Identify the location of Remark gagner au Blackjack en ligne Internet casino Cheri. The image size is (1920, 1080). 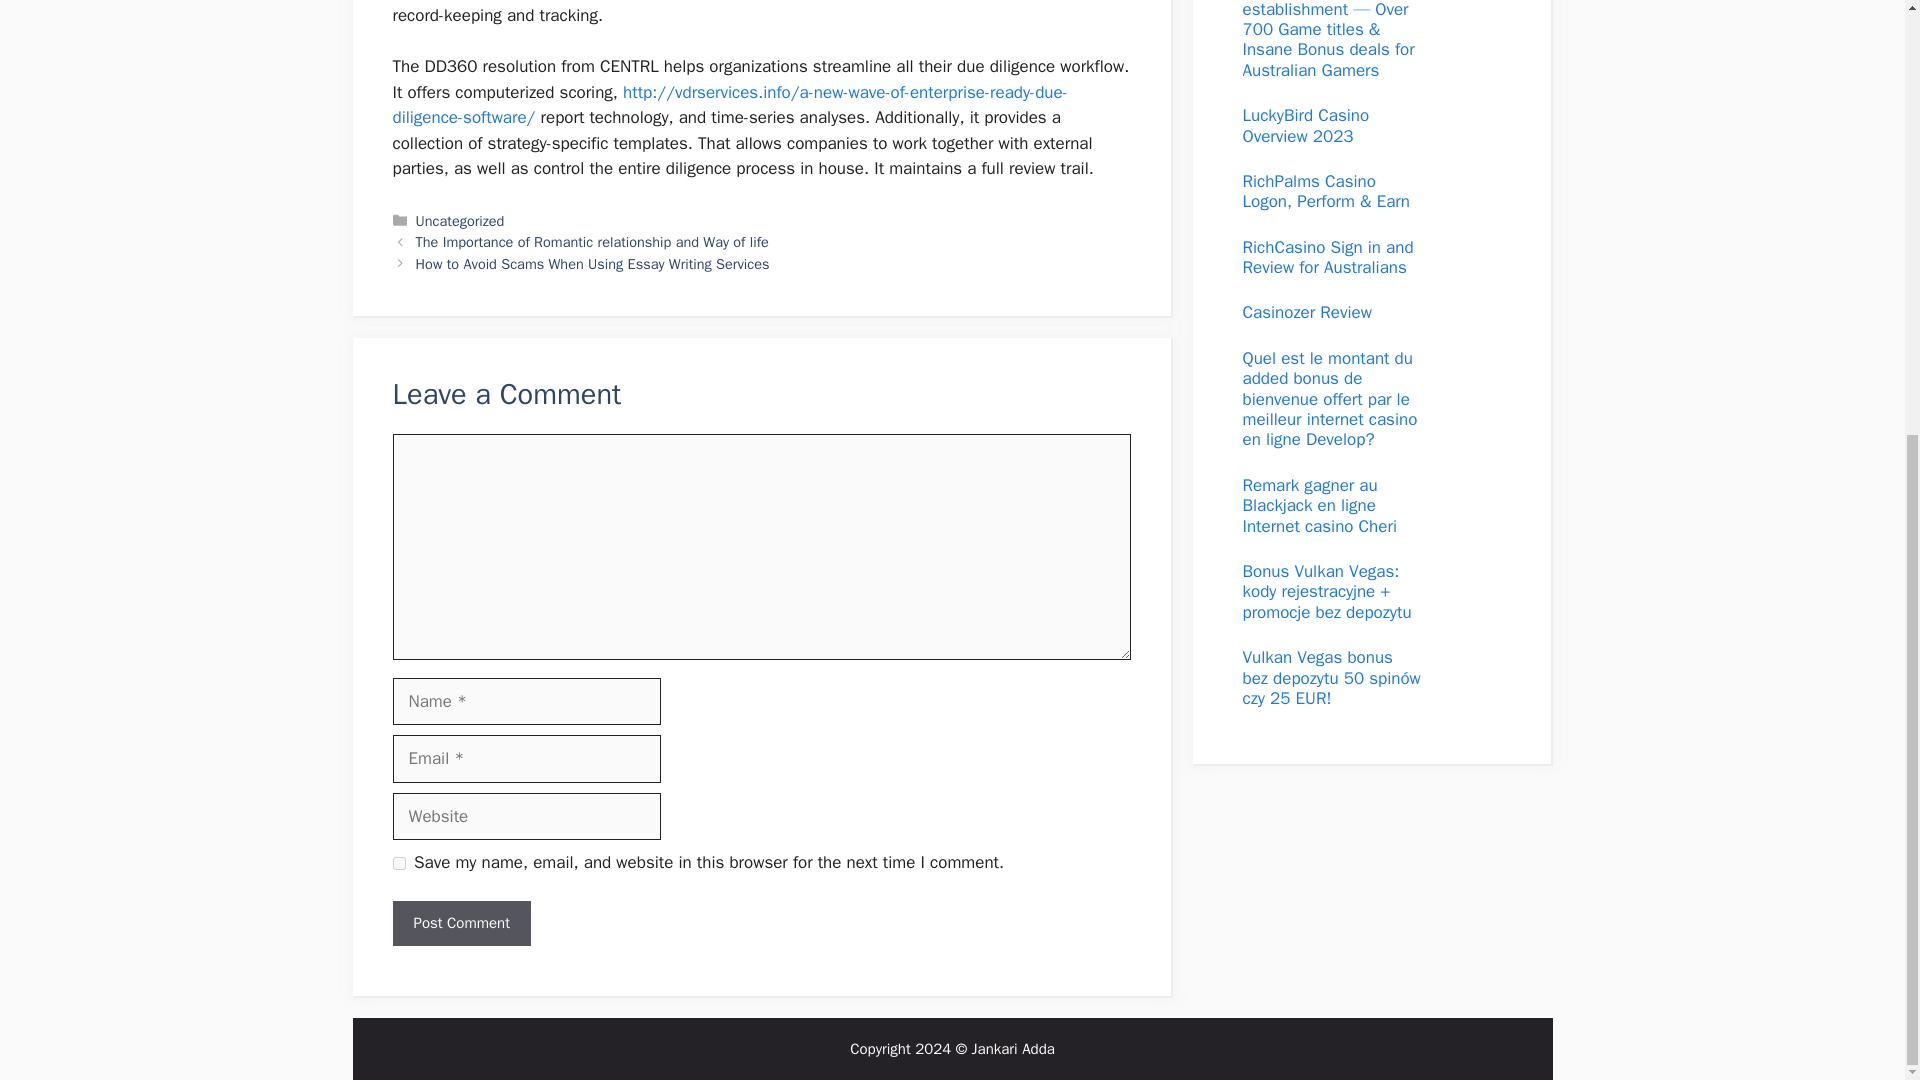
(1318, 506).